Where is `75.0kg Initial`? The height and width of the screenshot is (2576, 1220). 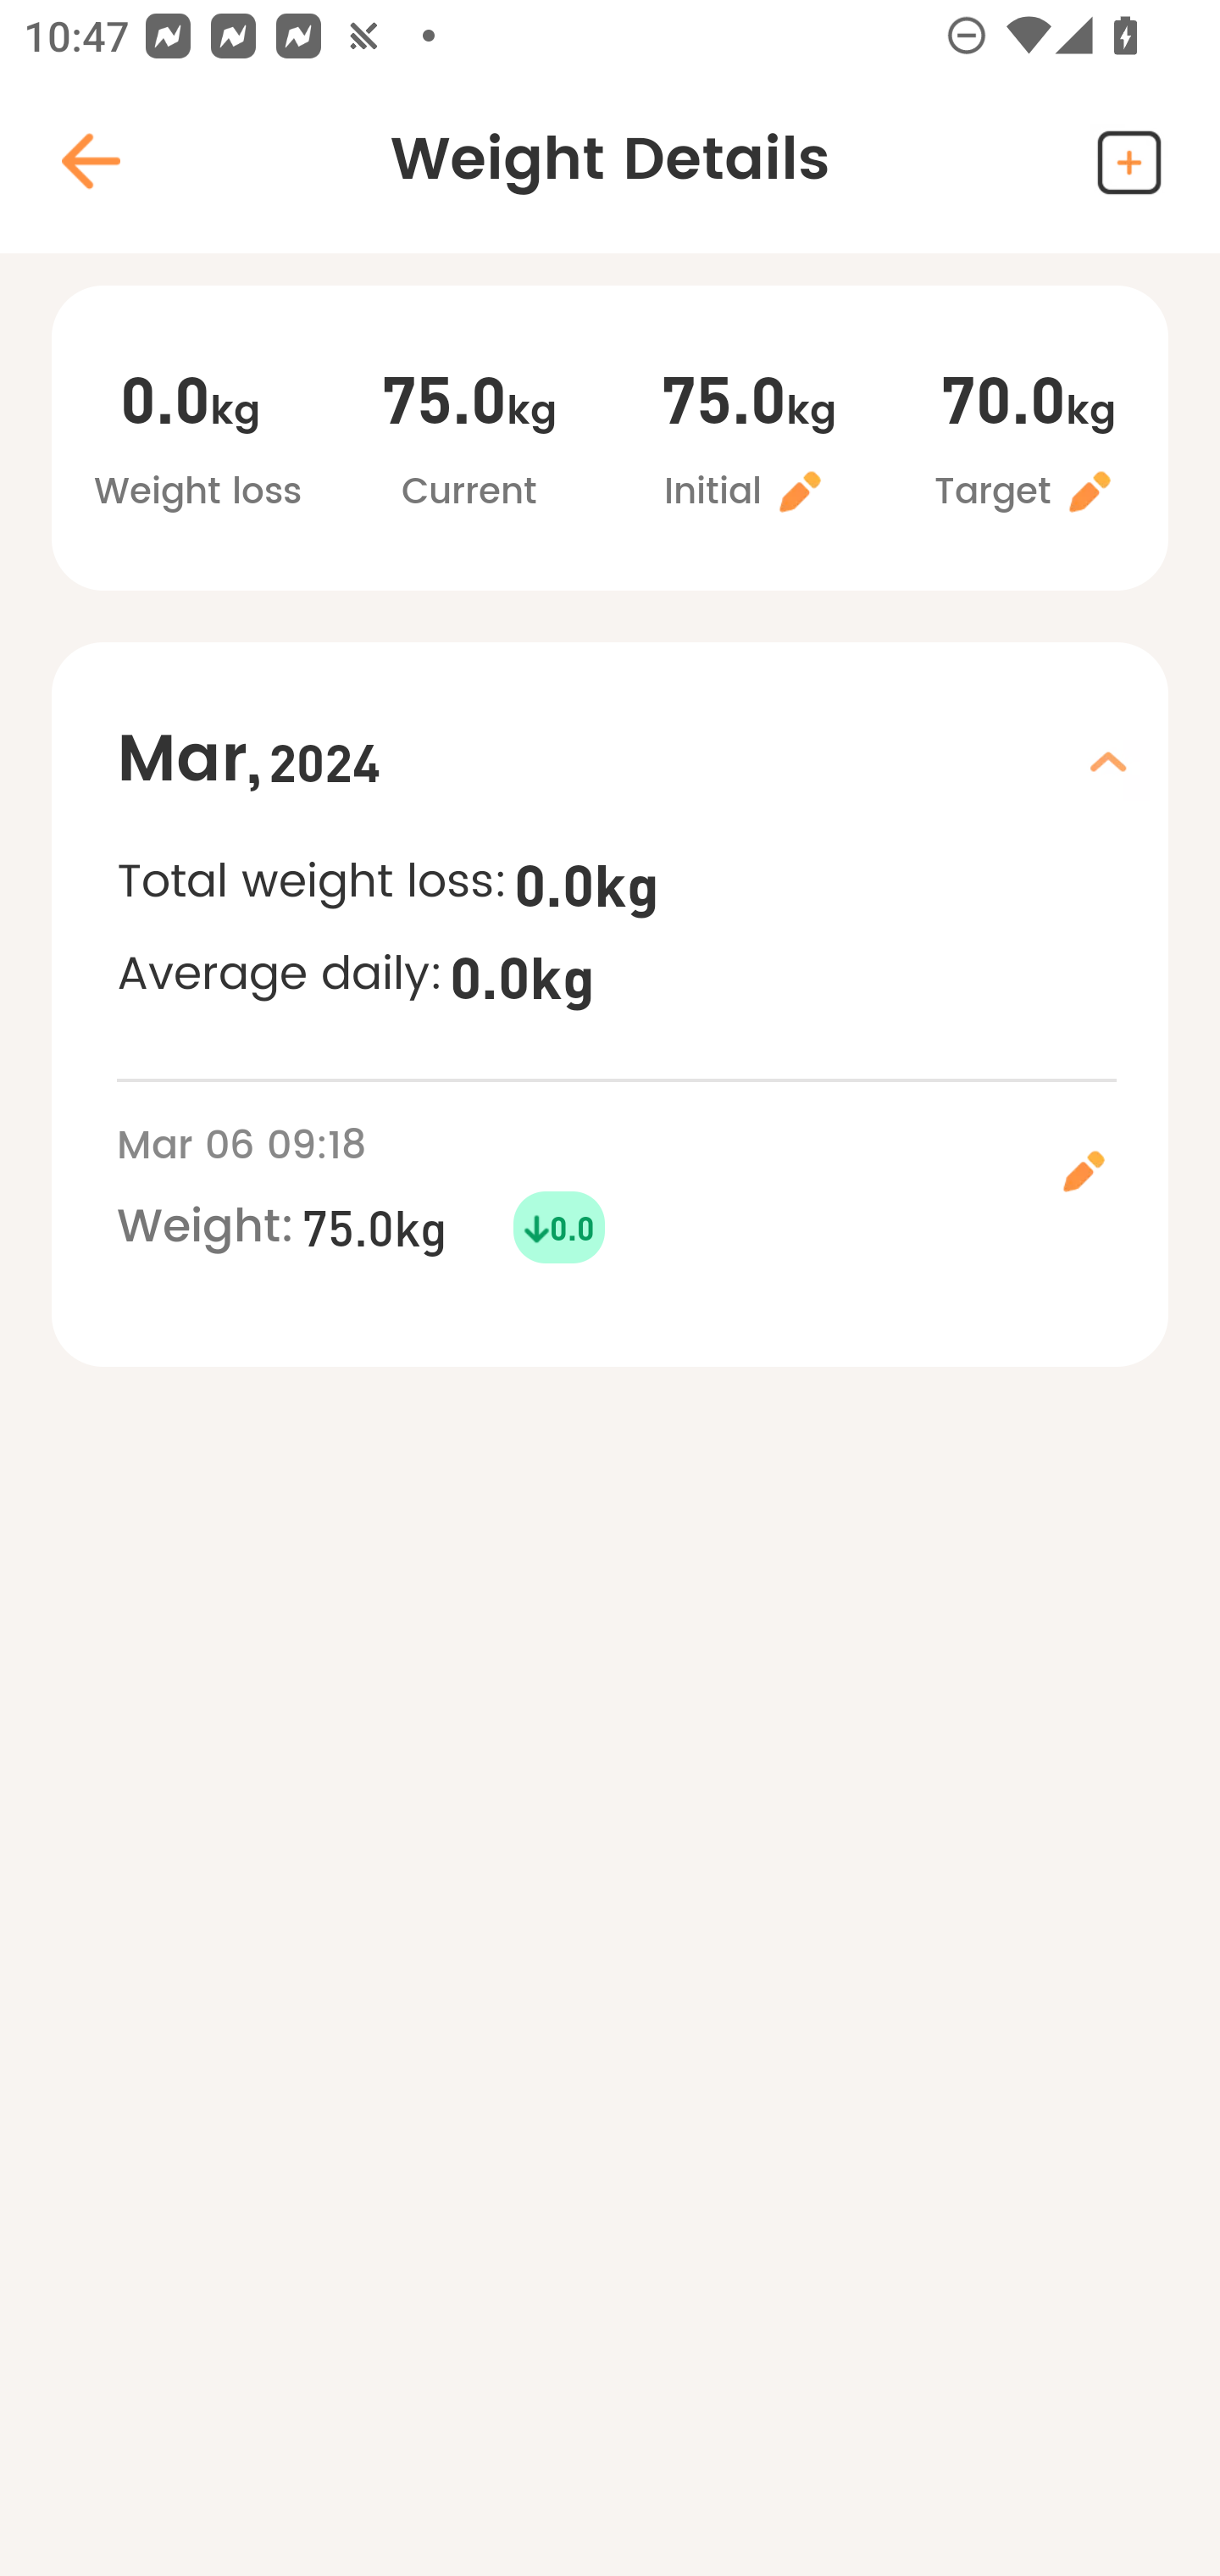
75.0kg Initial is located at coordinates (748, 441).